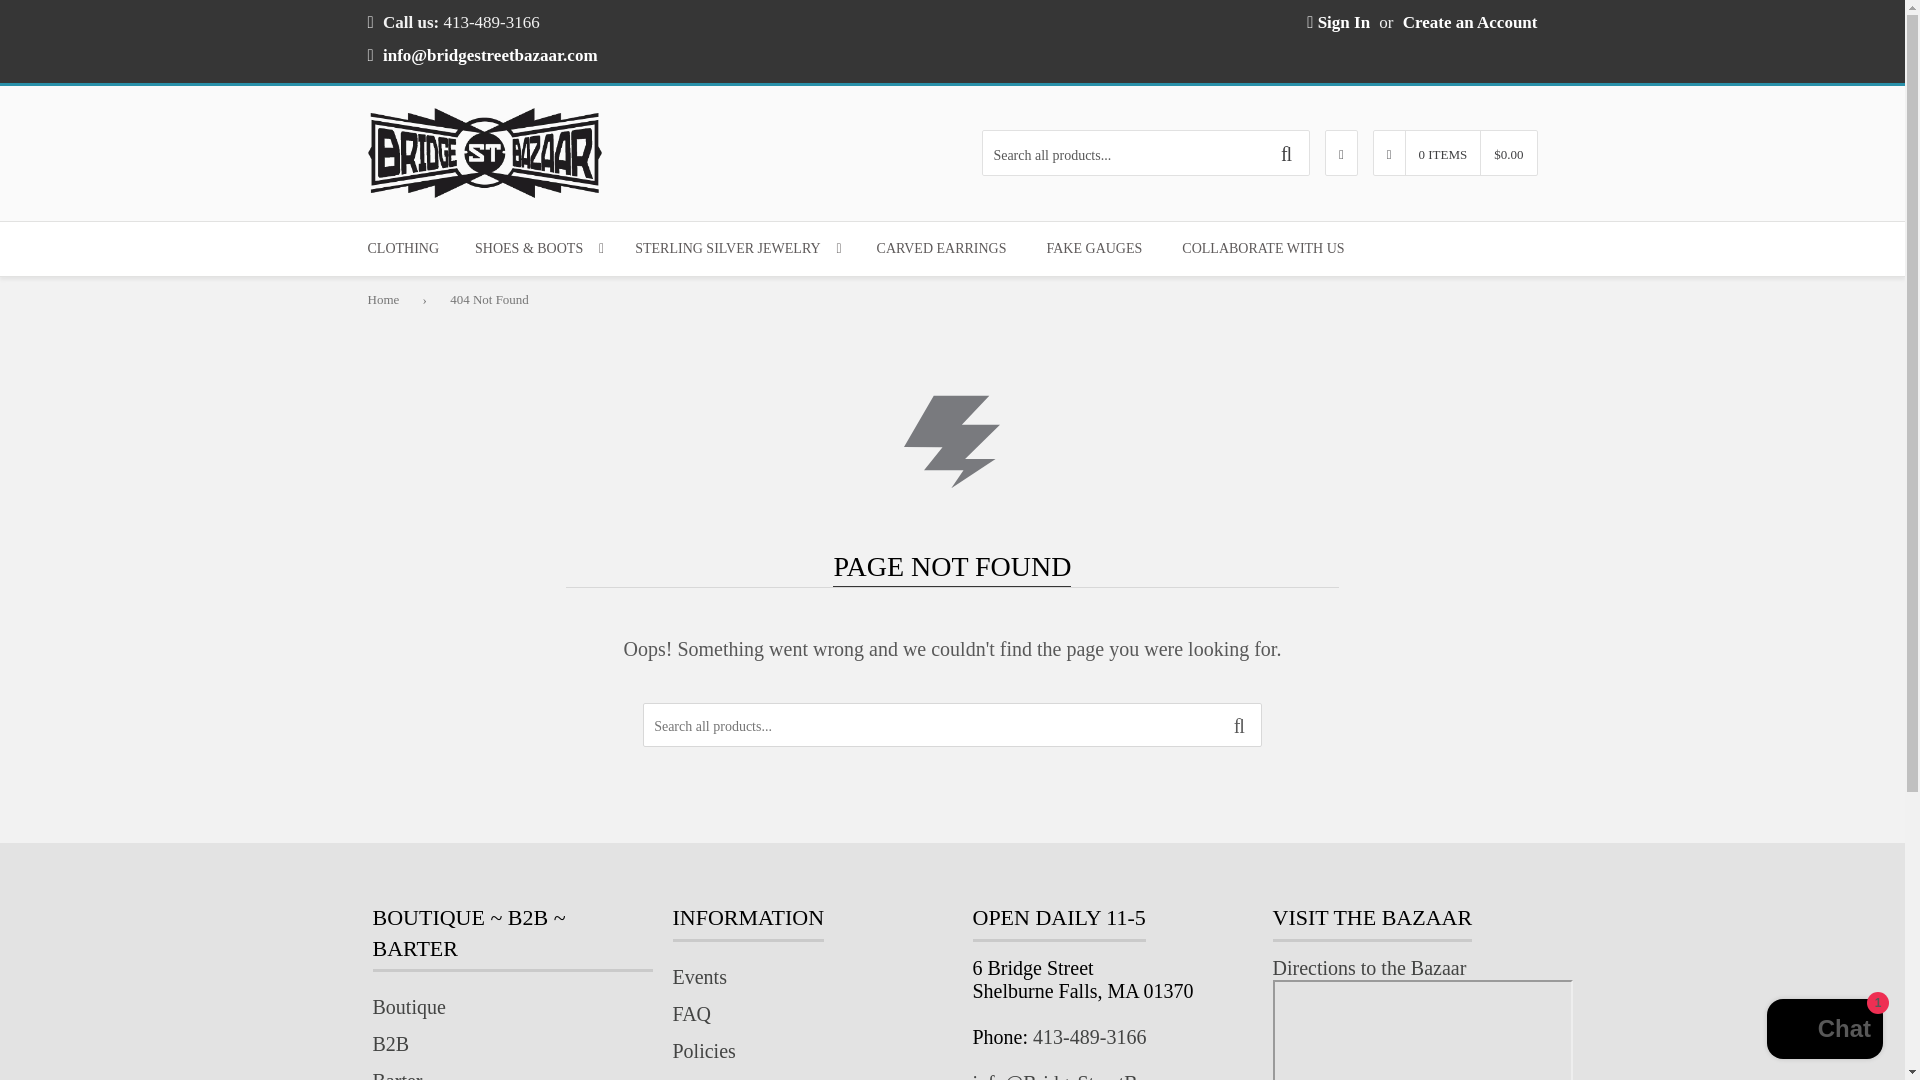 This screenshot has width=1920, height=1080. What do you see at coordinates (1089, 1036) in the screenshot?
I see `413-489-3166` at bounding box center [1089, 1036].